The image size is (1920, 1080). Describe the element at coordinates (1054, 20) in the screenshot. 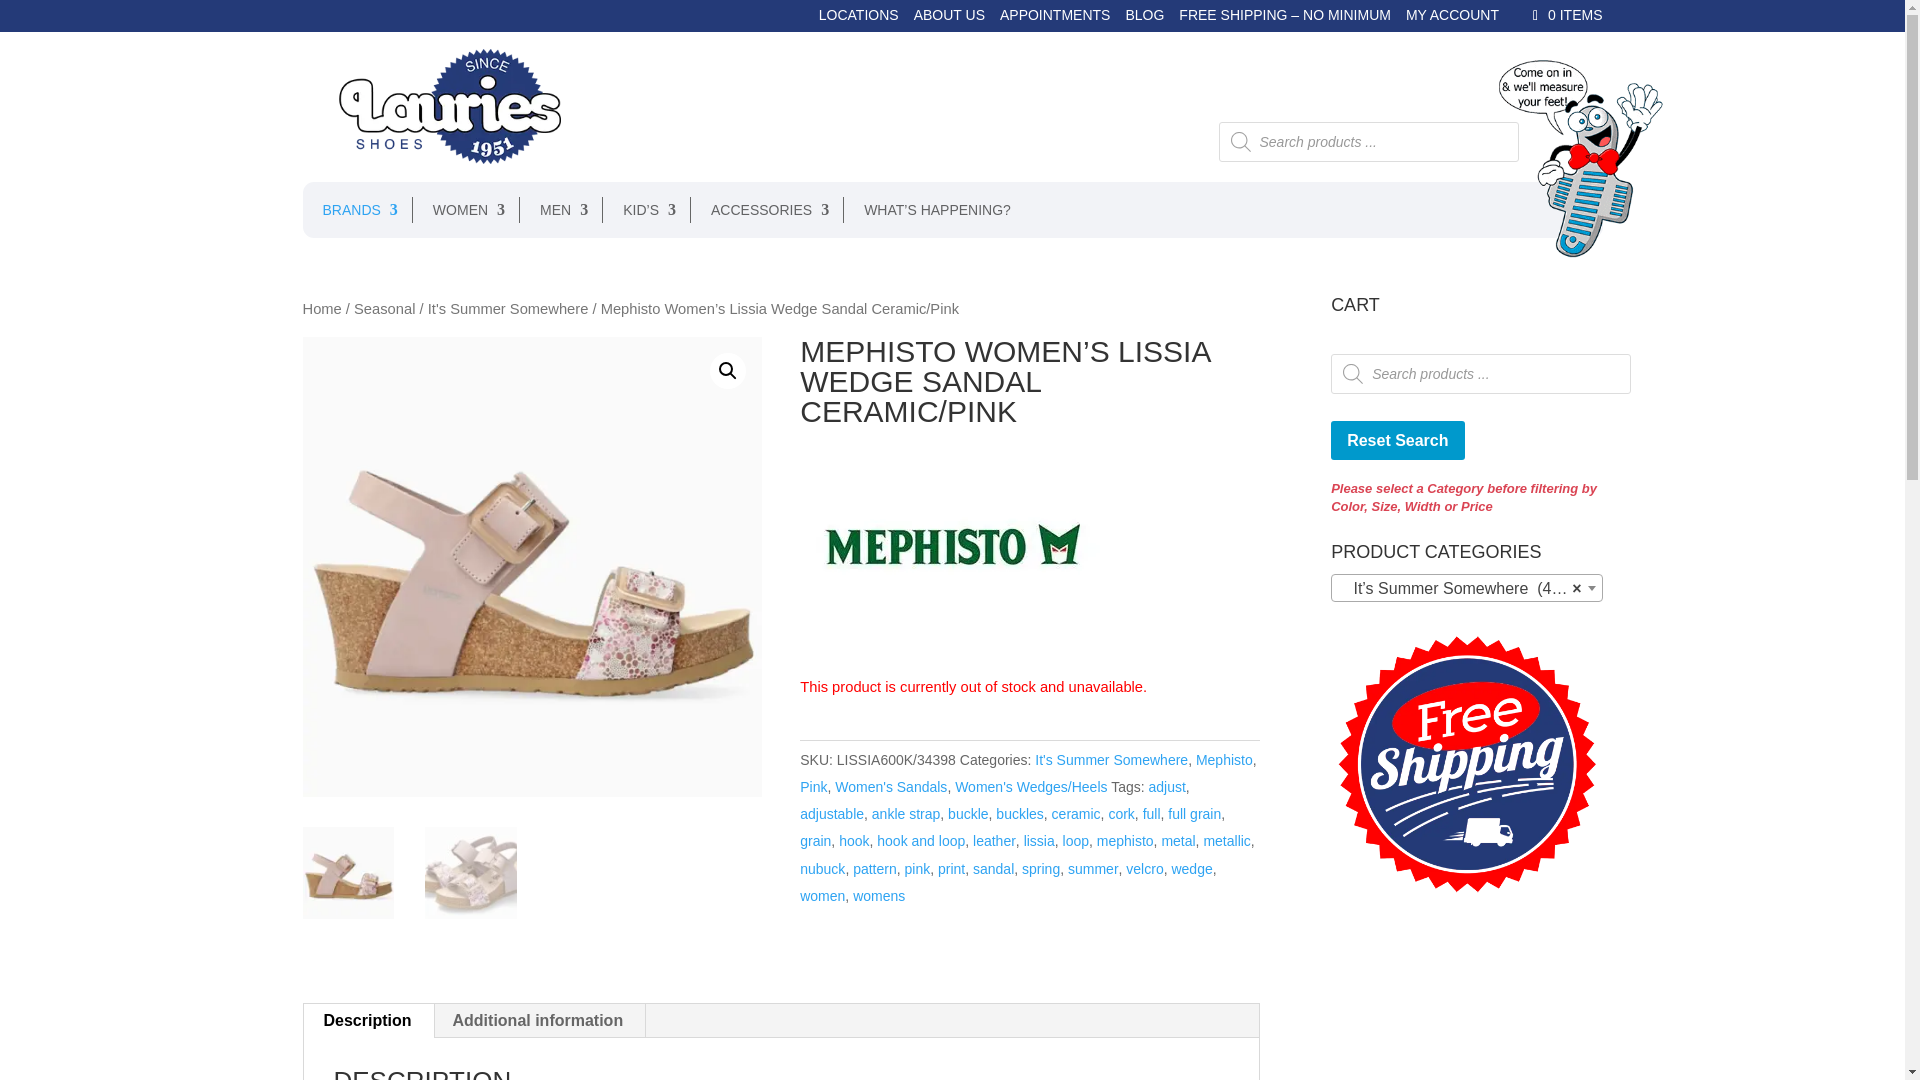

I see `APPOINTMENTS` at that location.